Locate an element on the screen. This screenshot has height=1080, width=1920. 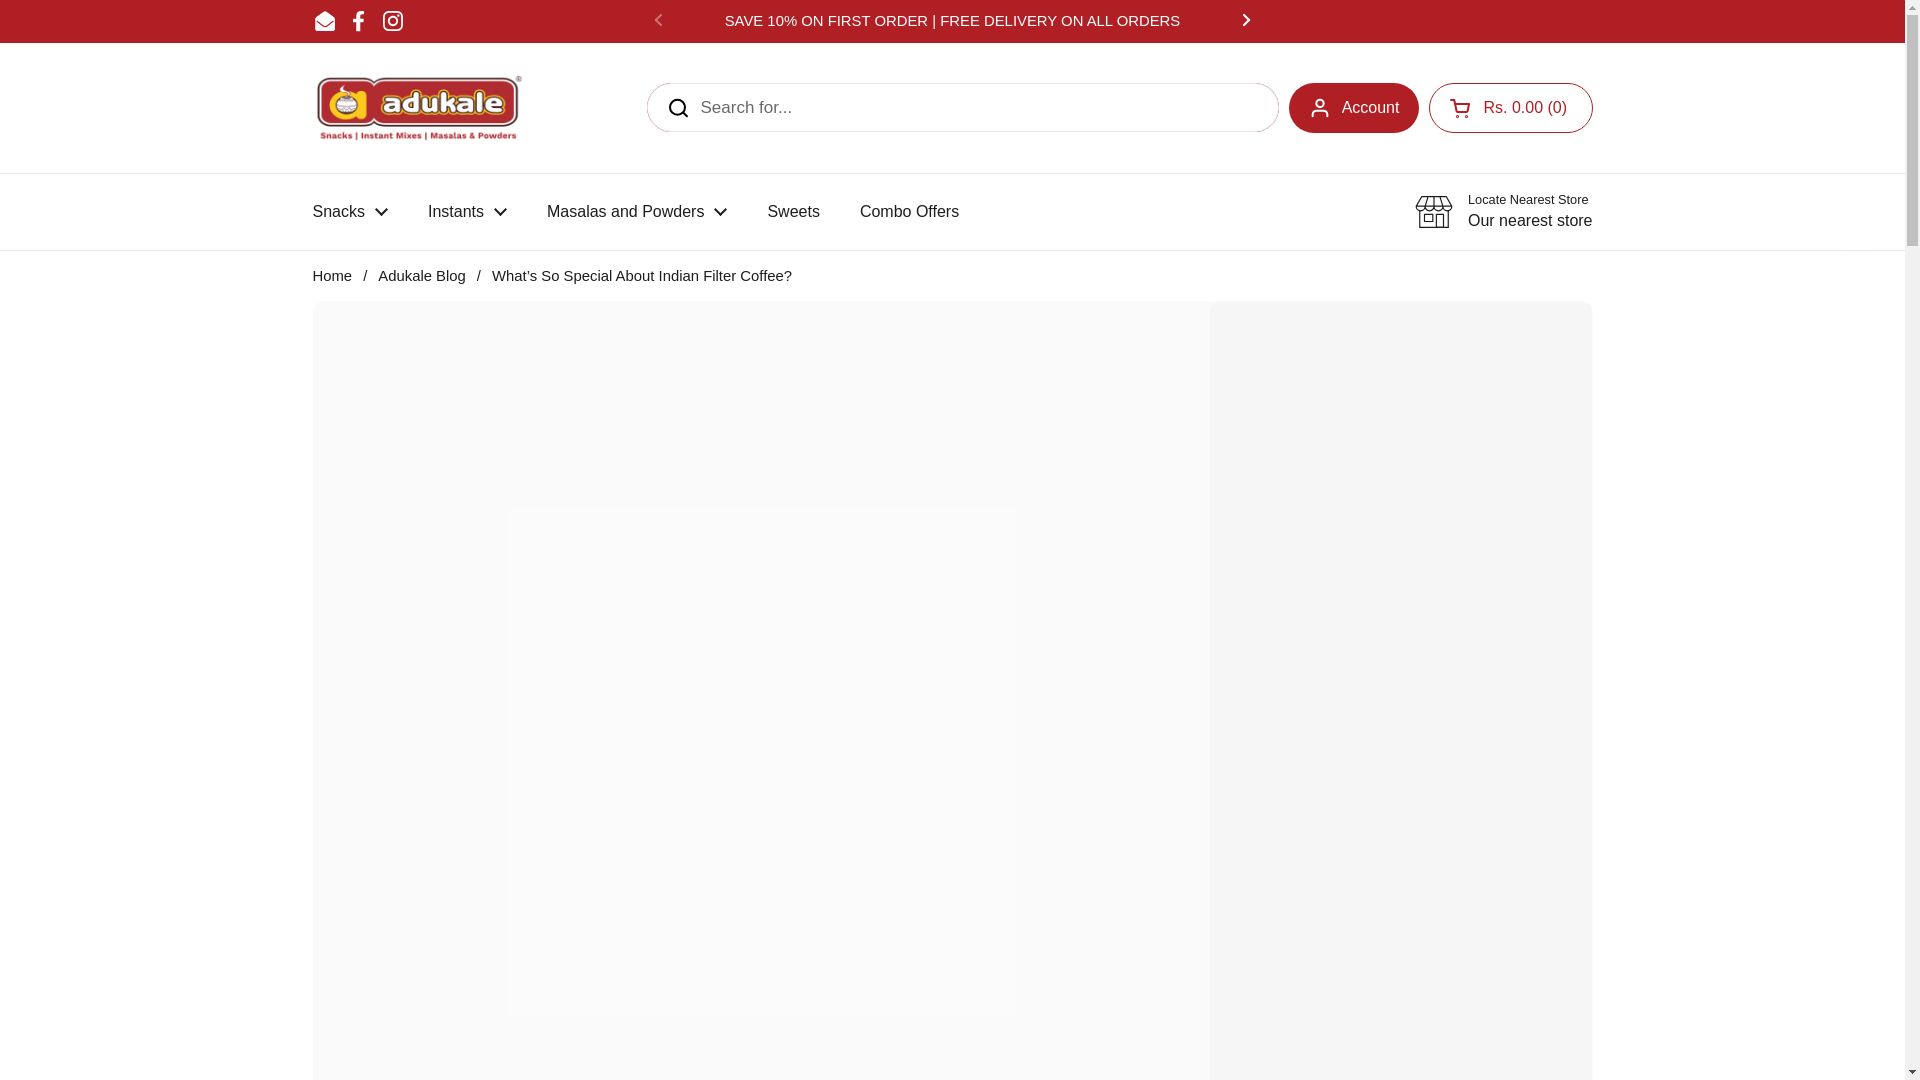
Facebook is located at coordinates (1510, 108).